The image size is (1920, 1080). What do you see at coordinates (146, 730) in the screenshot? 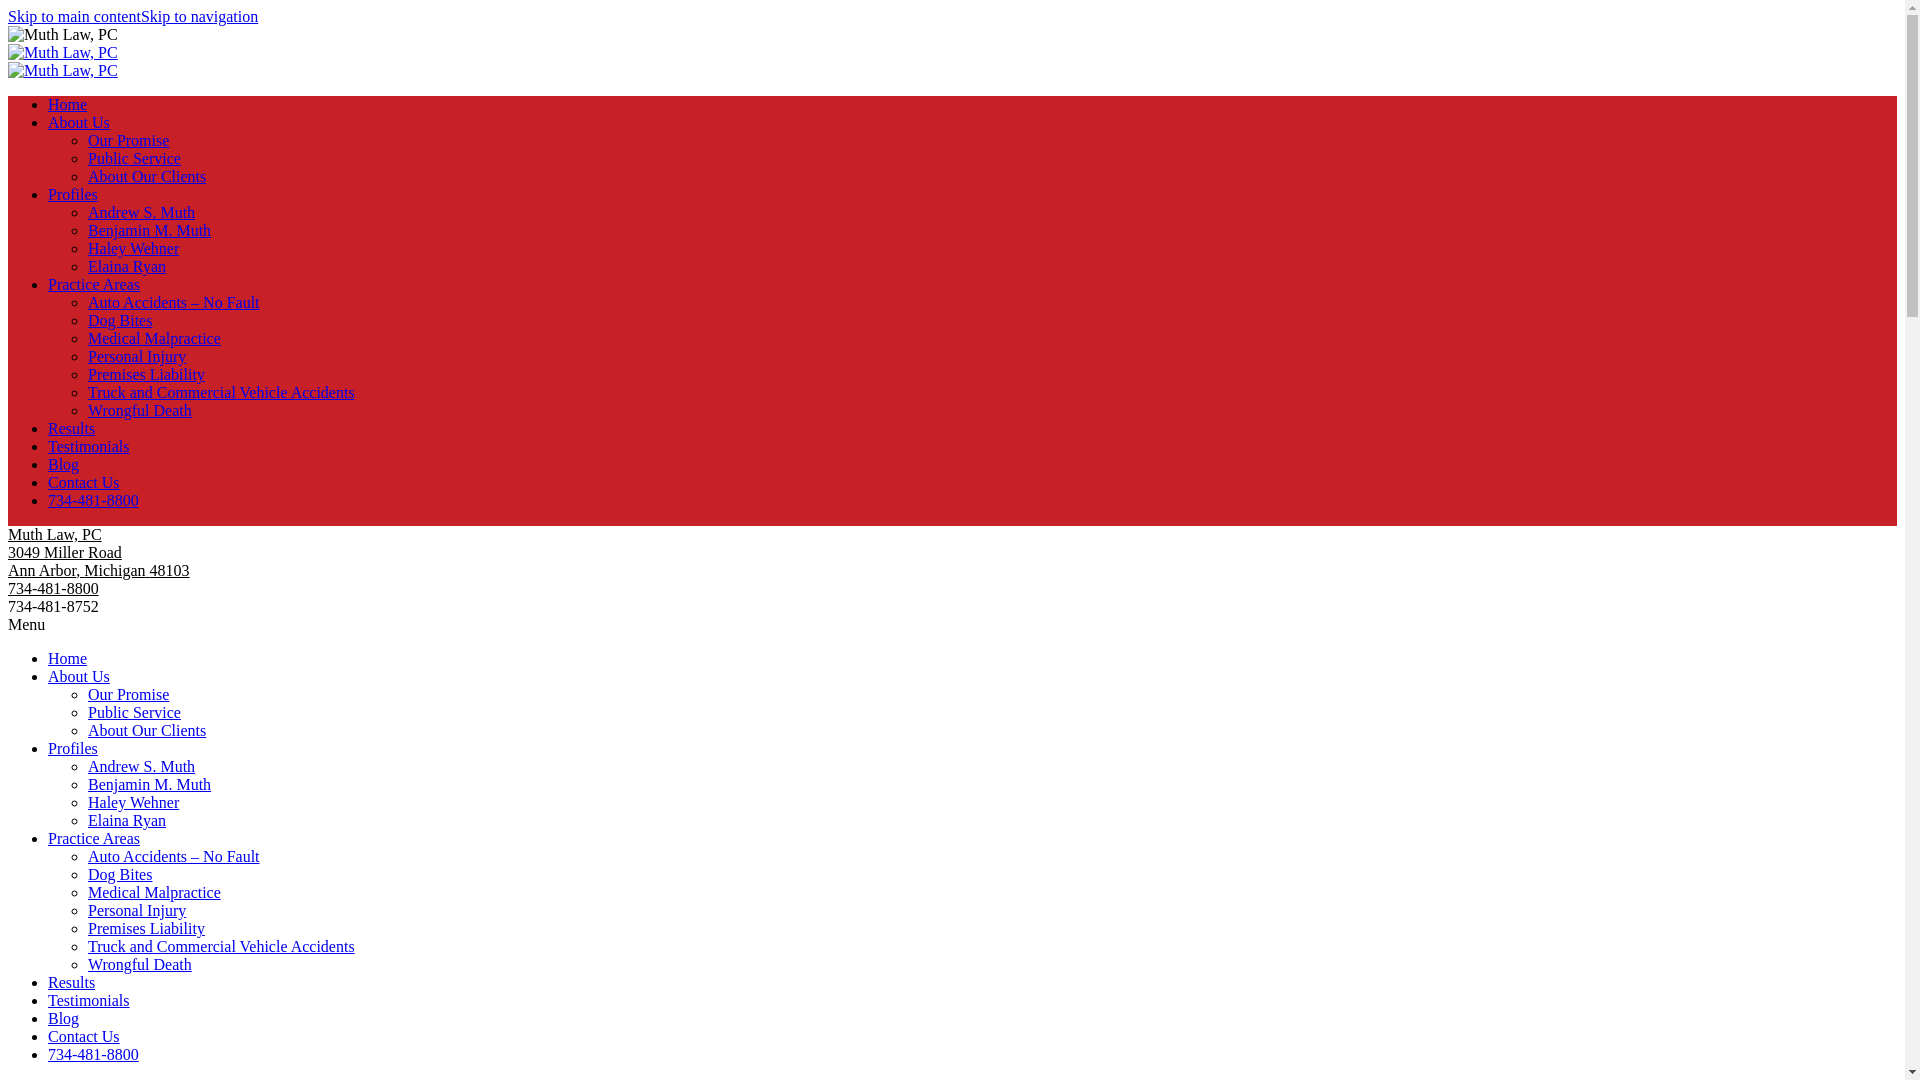
I see `About Our Clients` at bounding box center [146, 730].